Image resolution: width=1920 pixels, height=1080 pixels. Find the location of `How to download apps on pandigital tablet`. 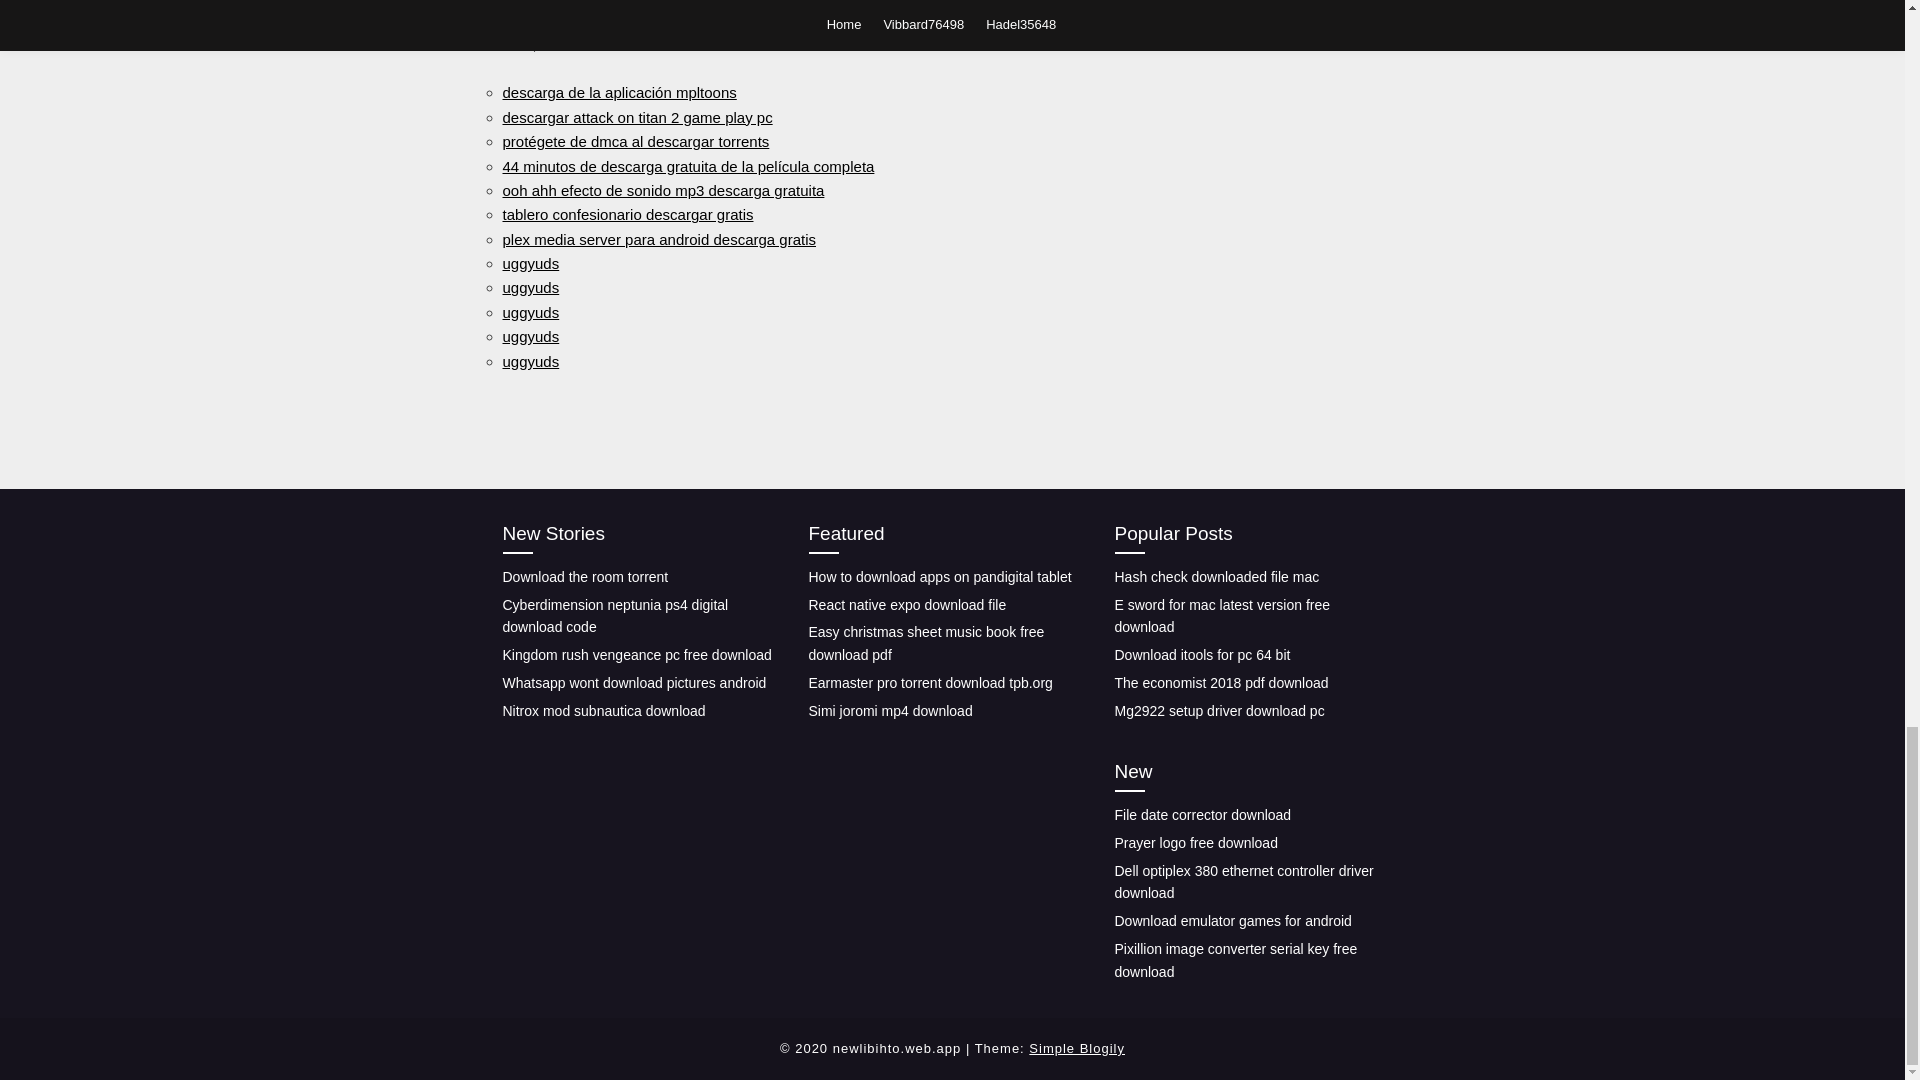

How to download apps on pandigital tablet is located at coordinates (940, 577).